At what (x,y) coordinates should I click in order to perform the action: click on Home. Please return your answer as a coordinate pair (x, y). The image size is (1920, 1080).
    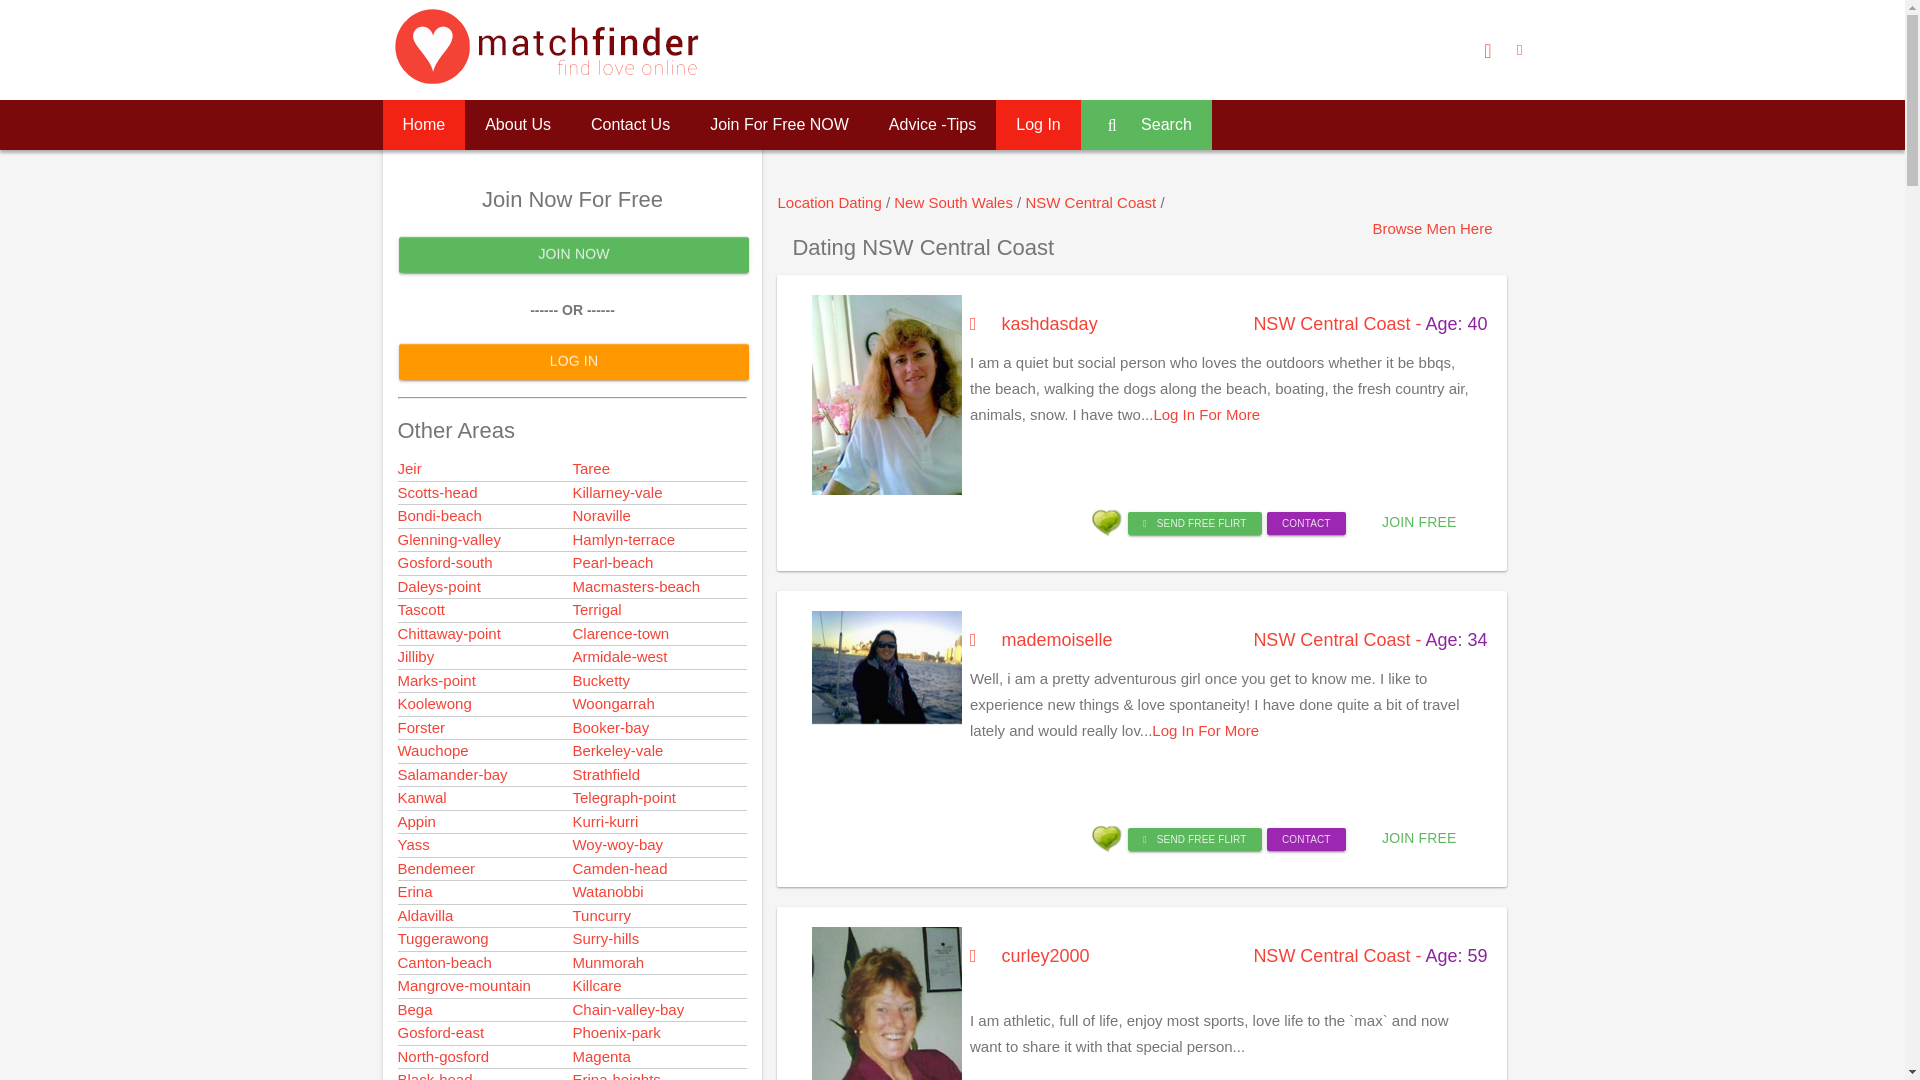
    Looking at the image, I should click on (423, 125).